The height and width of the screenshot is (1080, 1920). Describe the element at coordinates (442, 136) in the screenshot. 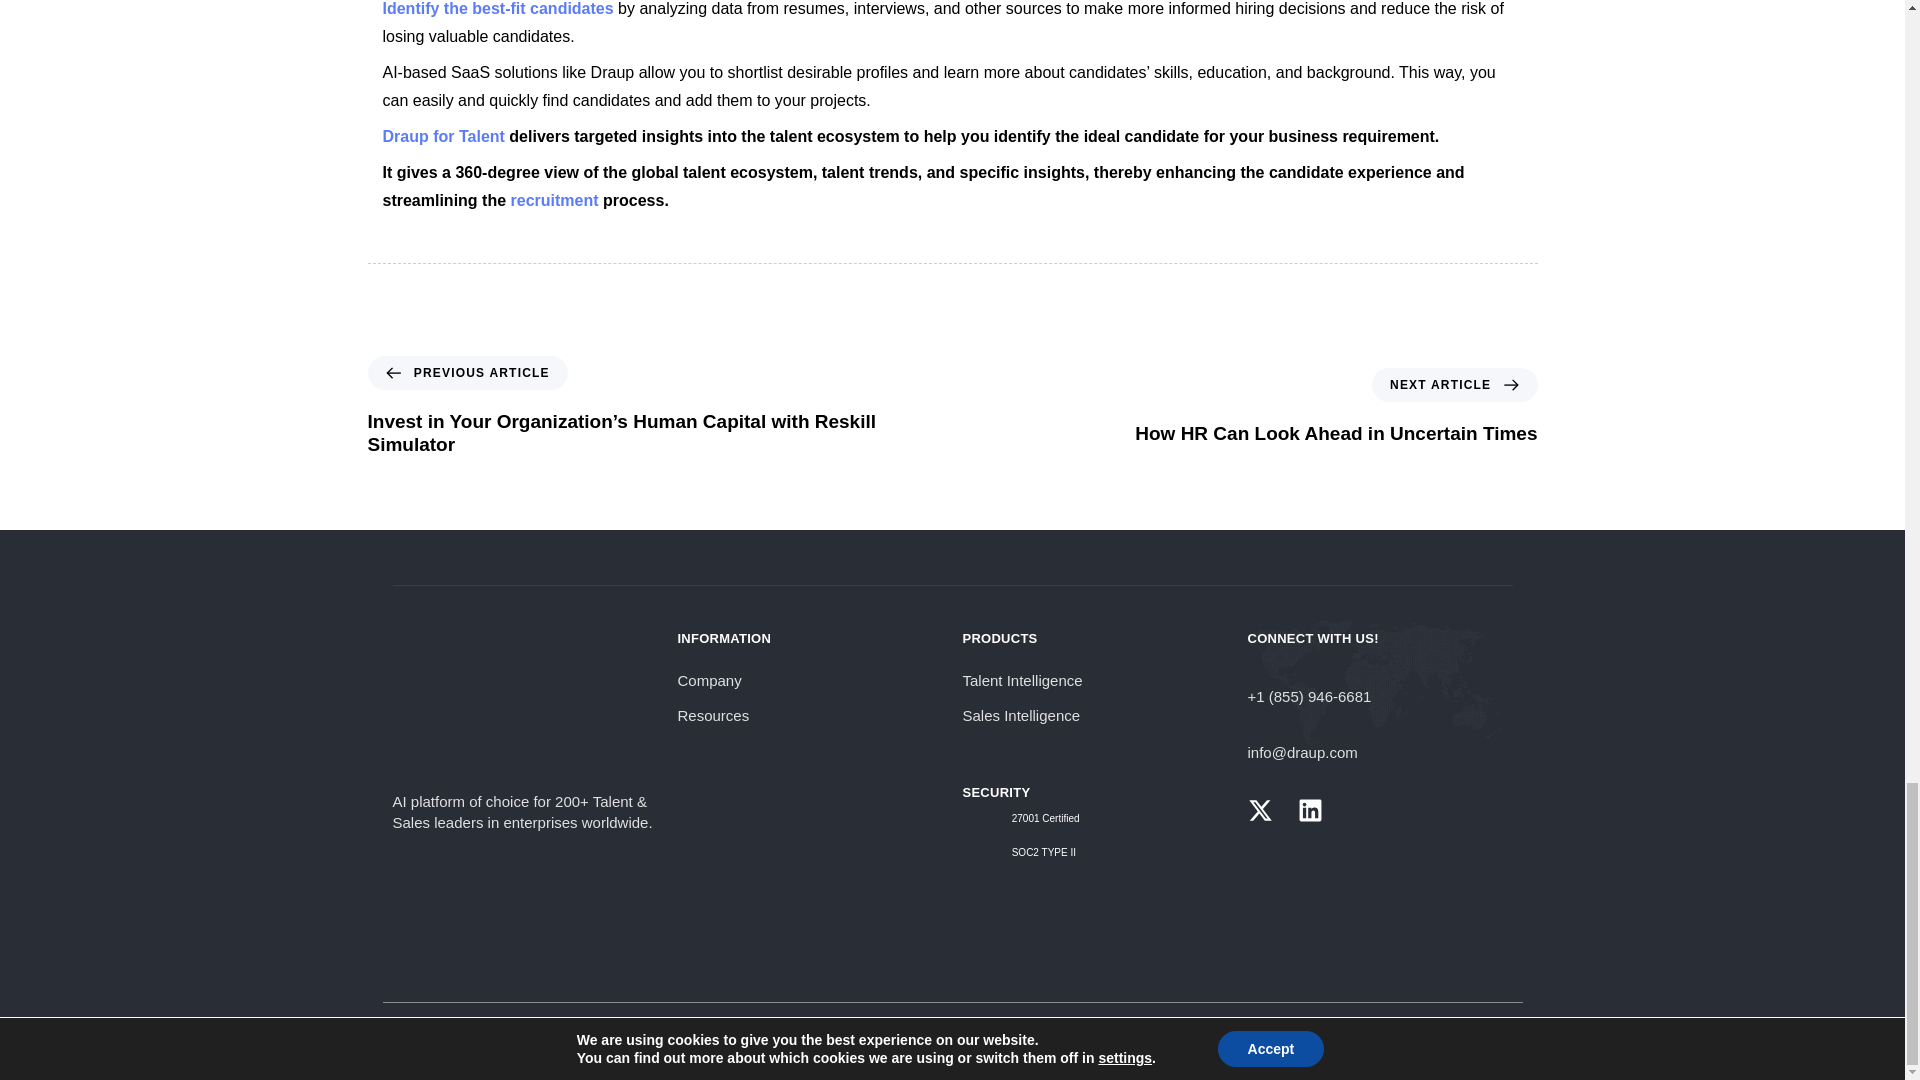

I see `Draup for Talent` at that location.